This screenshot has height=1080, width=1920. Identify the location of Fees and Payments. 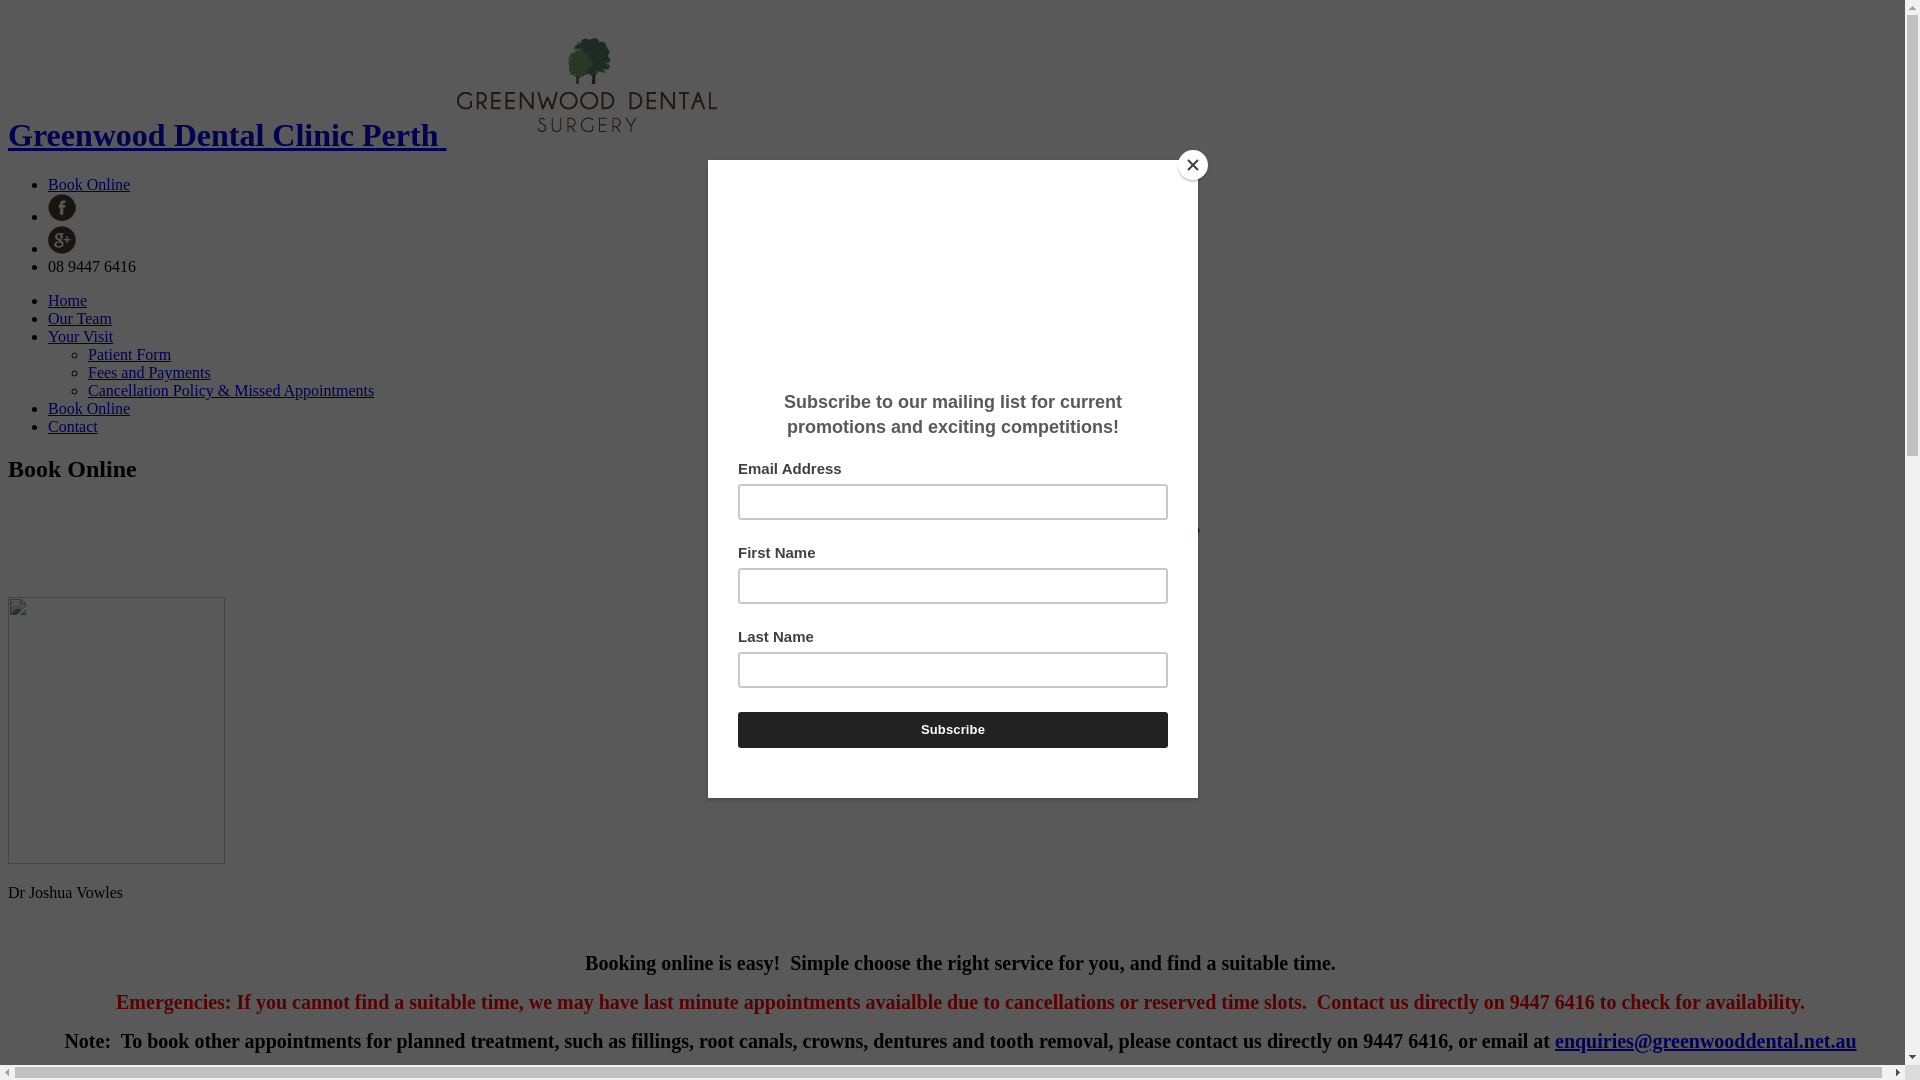
(150, 372).